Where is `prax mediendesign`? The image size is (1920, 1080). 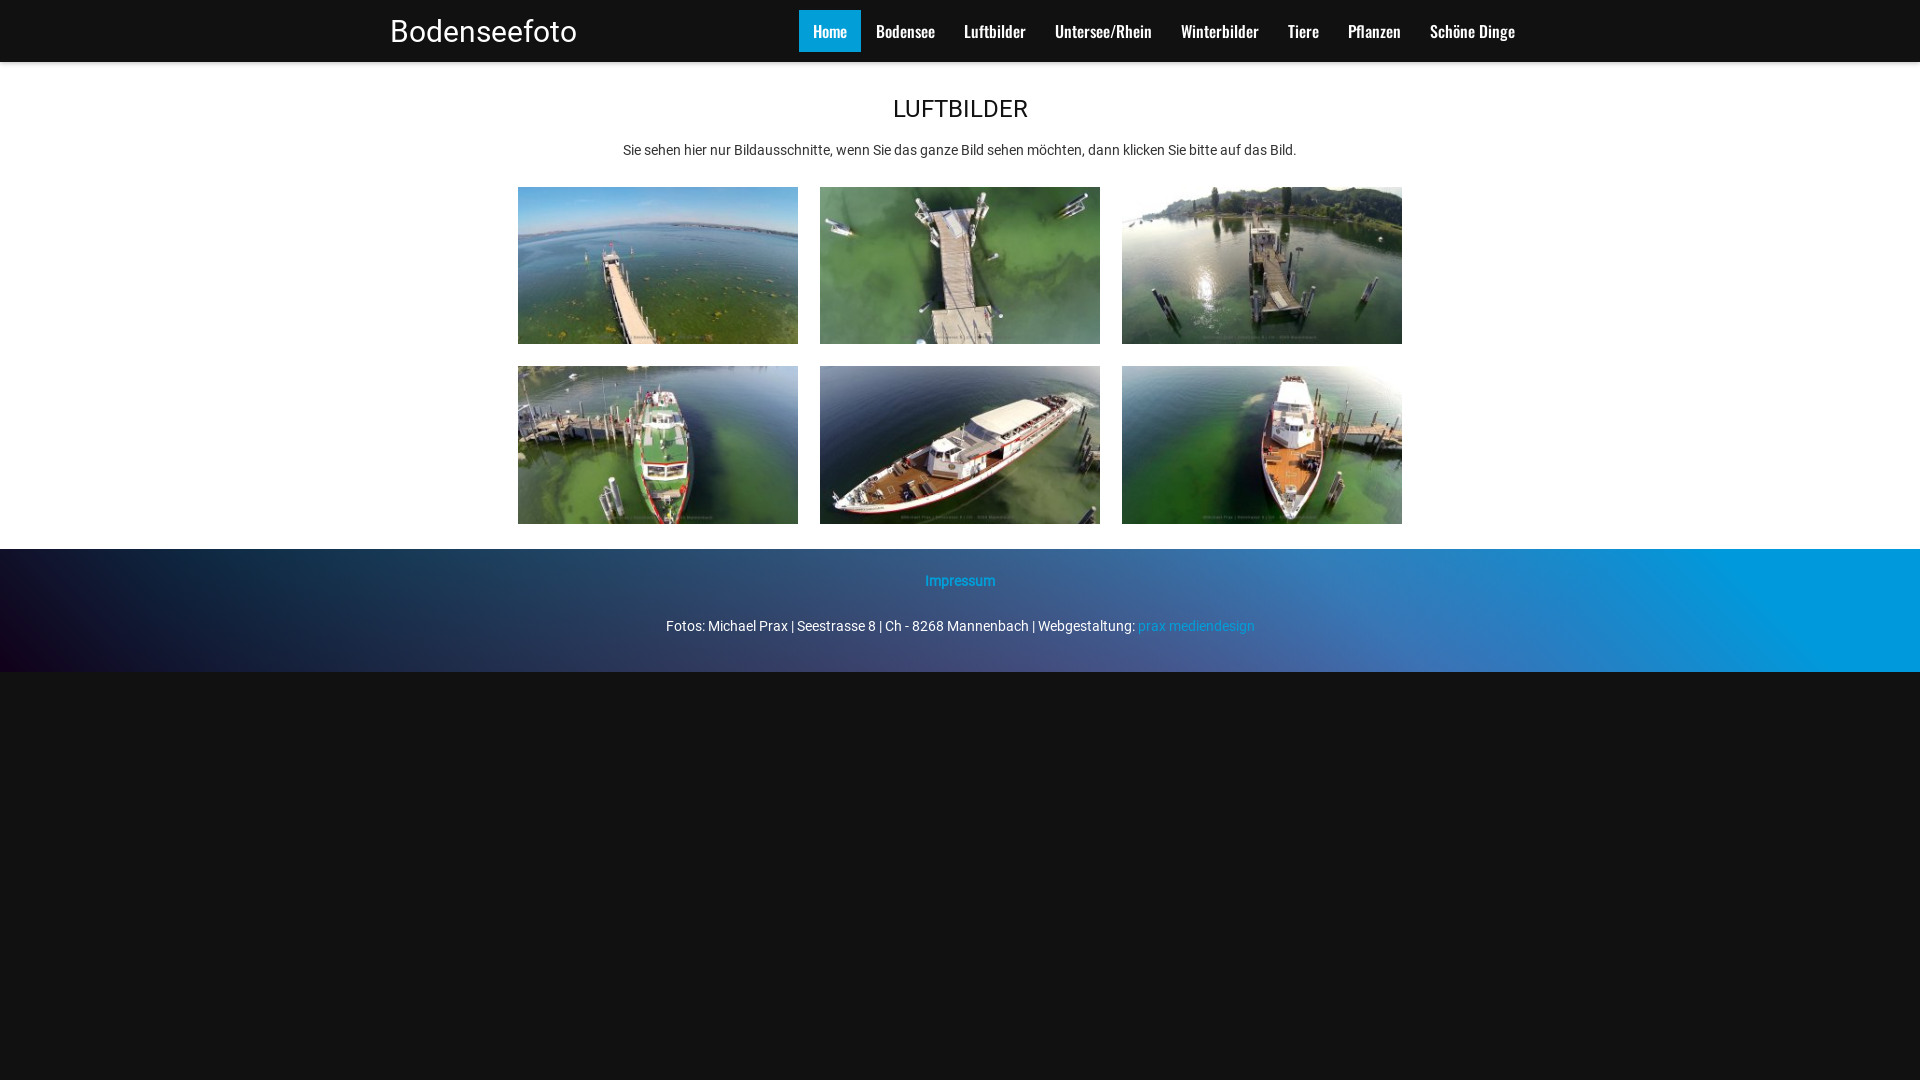
prax mediendesign is located at coordinates (1196, 626).